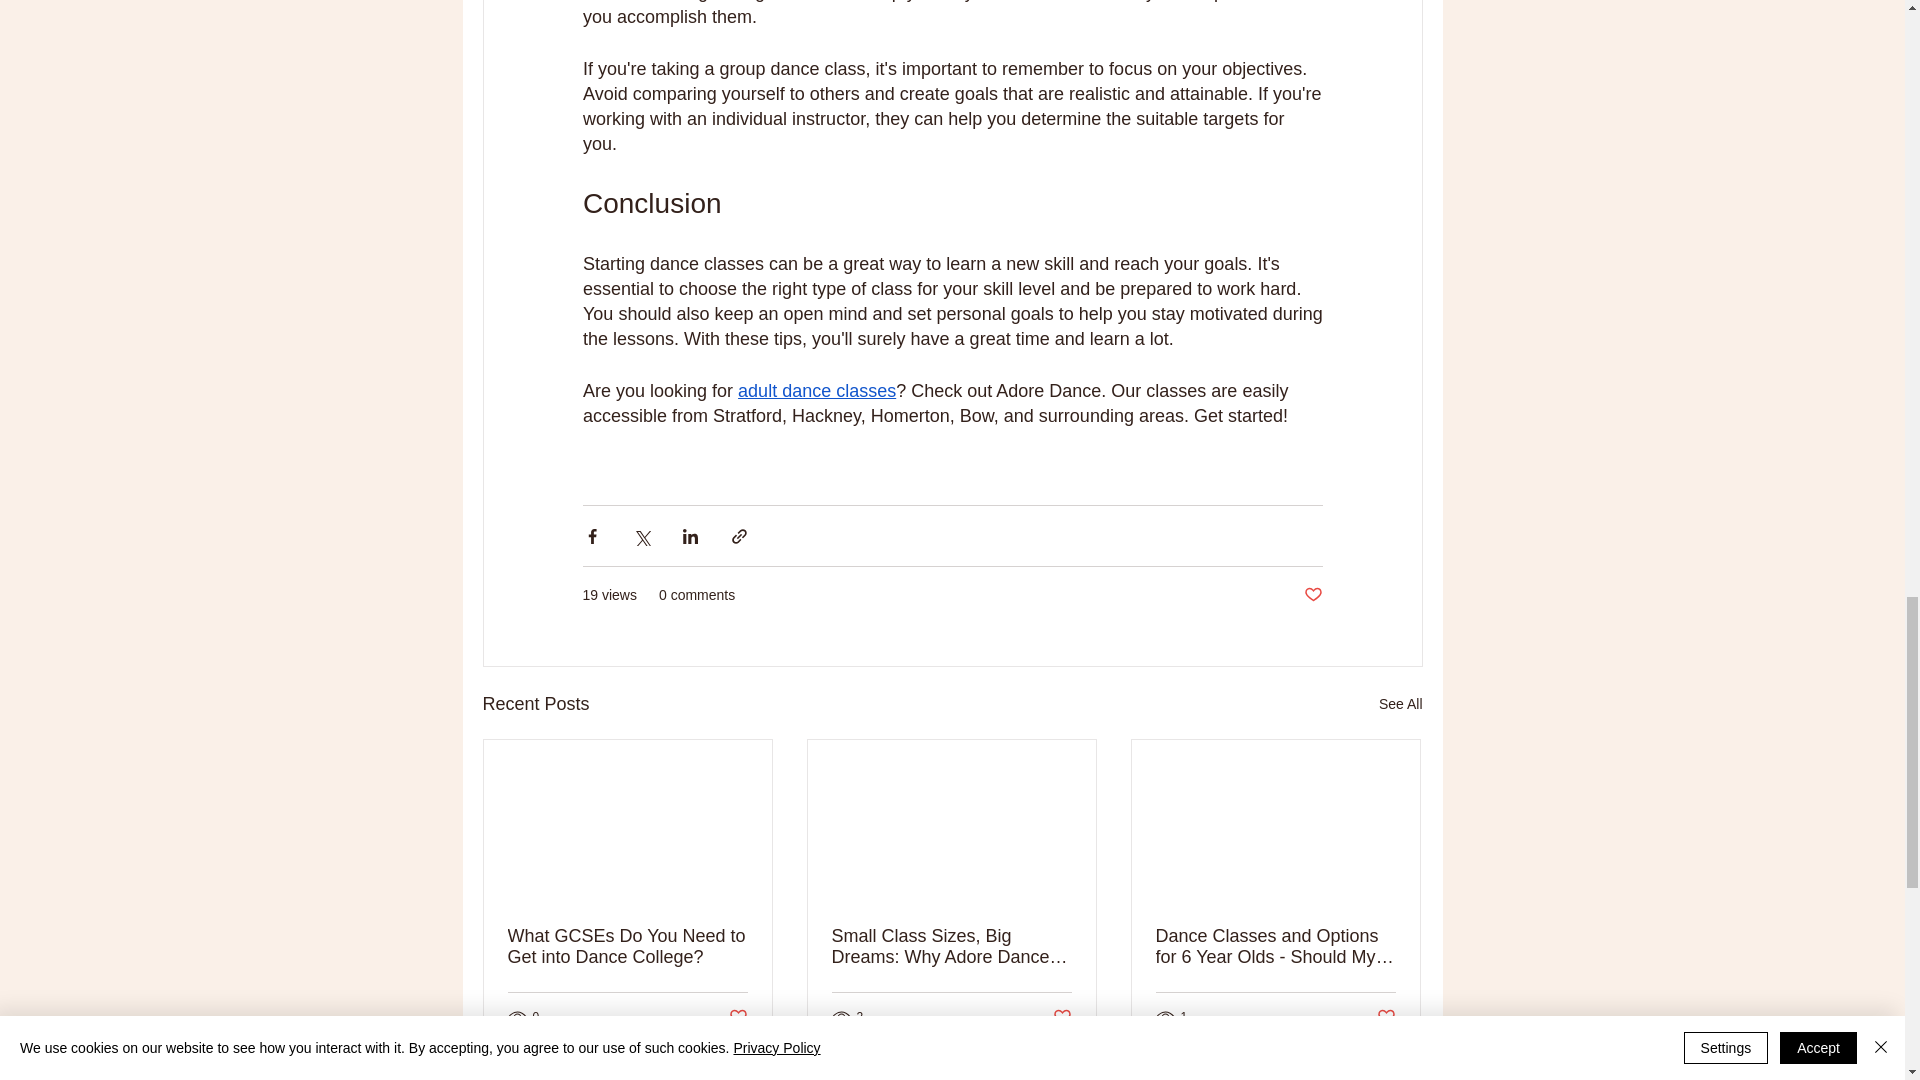 This screenshot has height=1080, width=1920. I want to click on adult dance classes, so click(816, 390).